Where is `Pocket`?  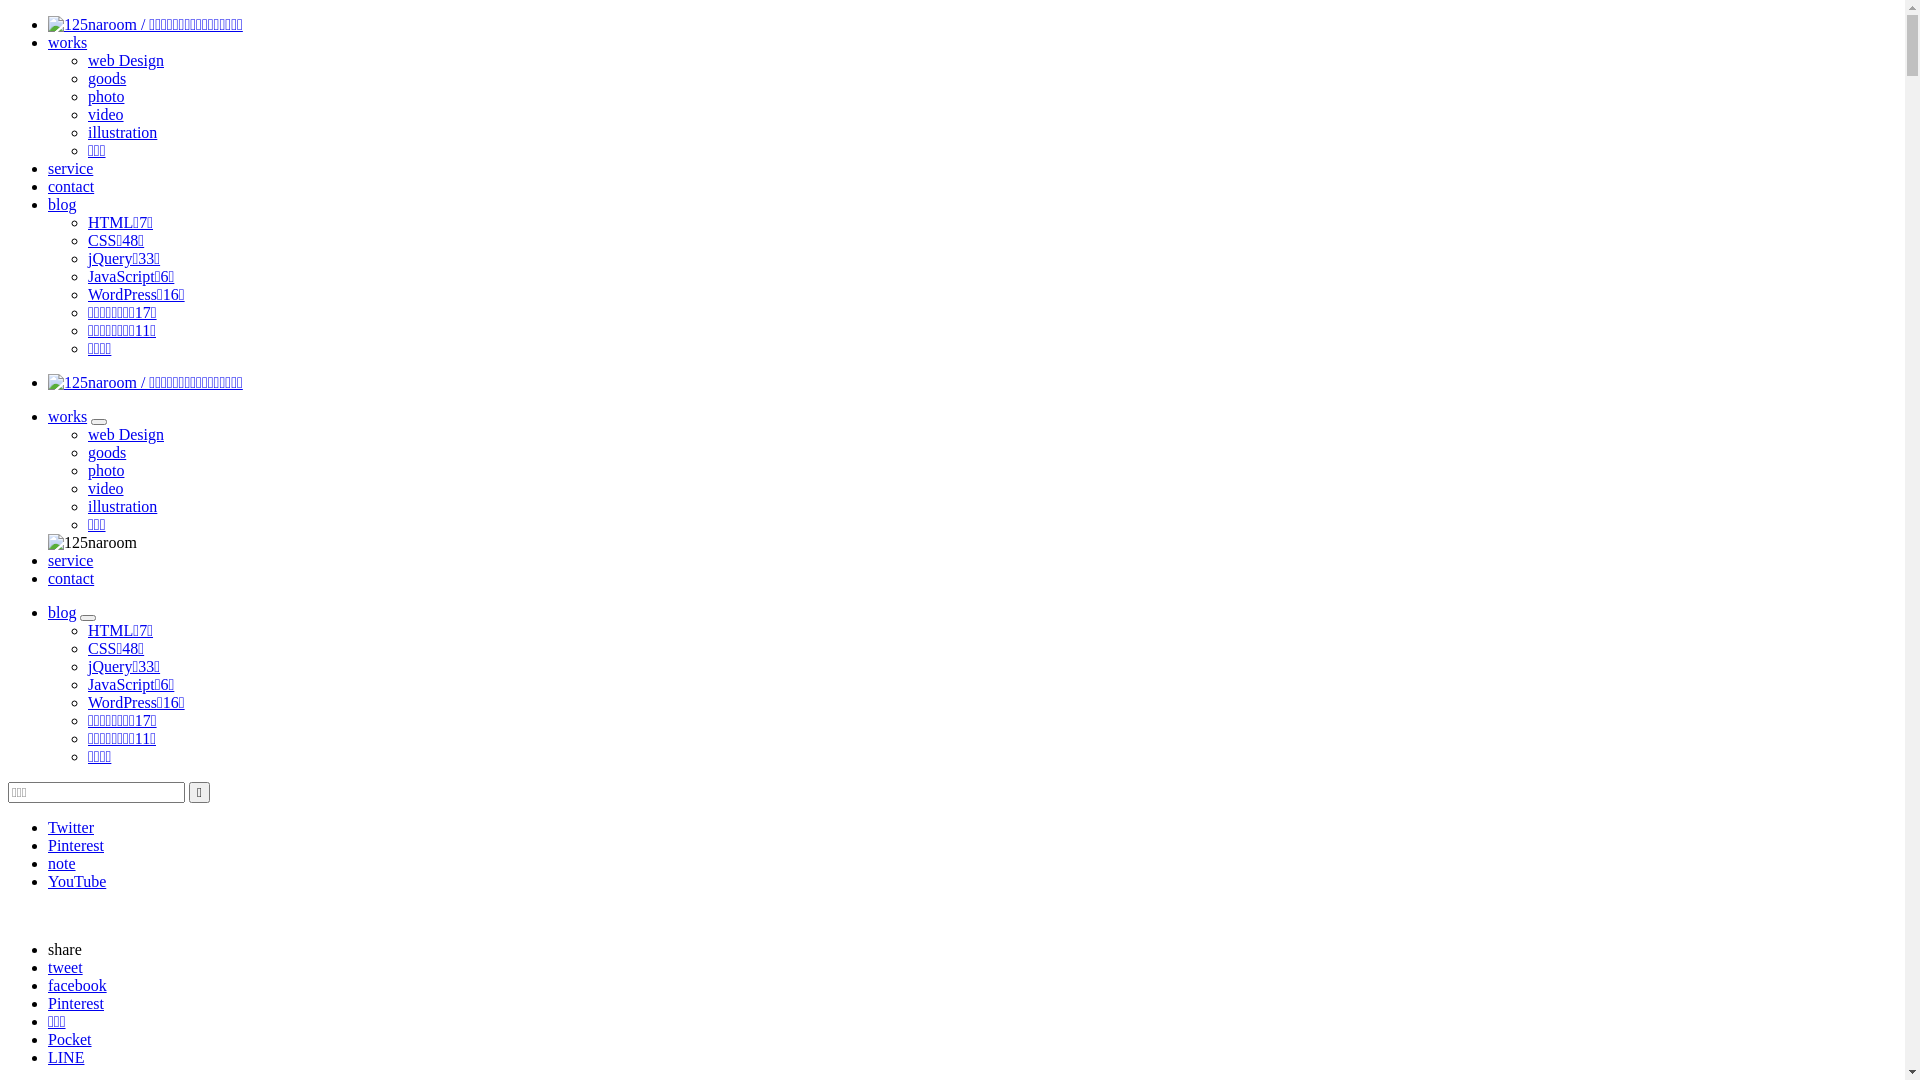
Pocket is located at coordinates (70, 1040).